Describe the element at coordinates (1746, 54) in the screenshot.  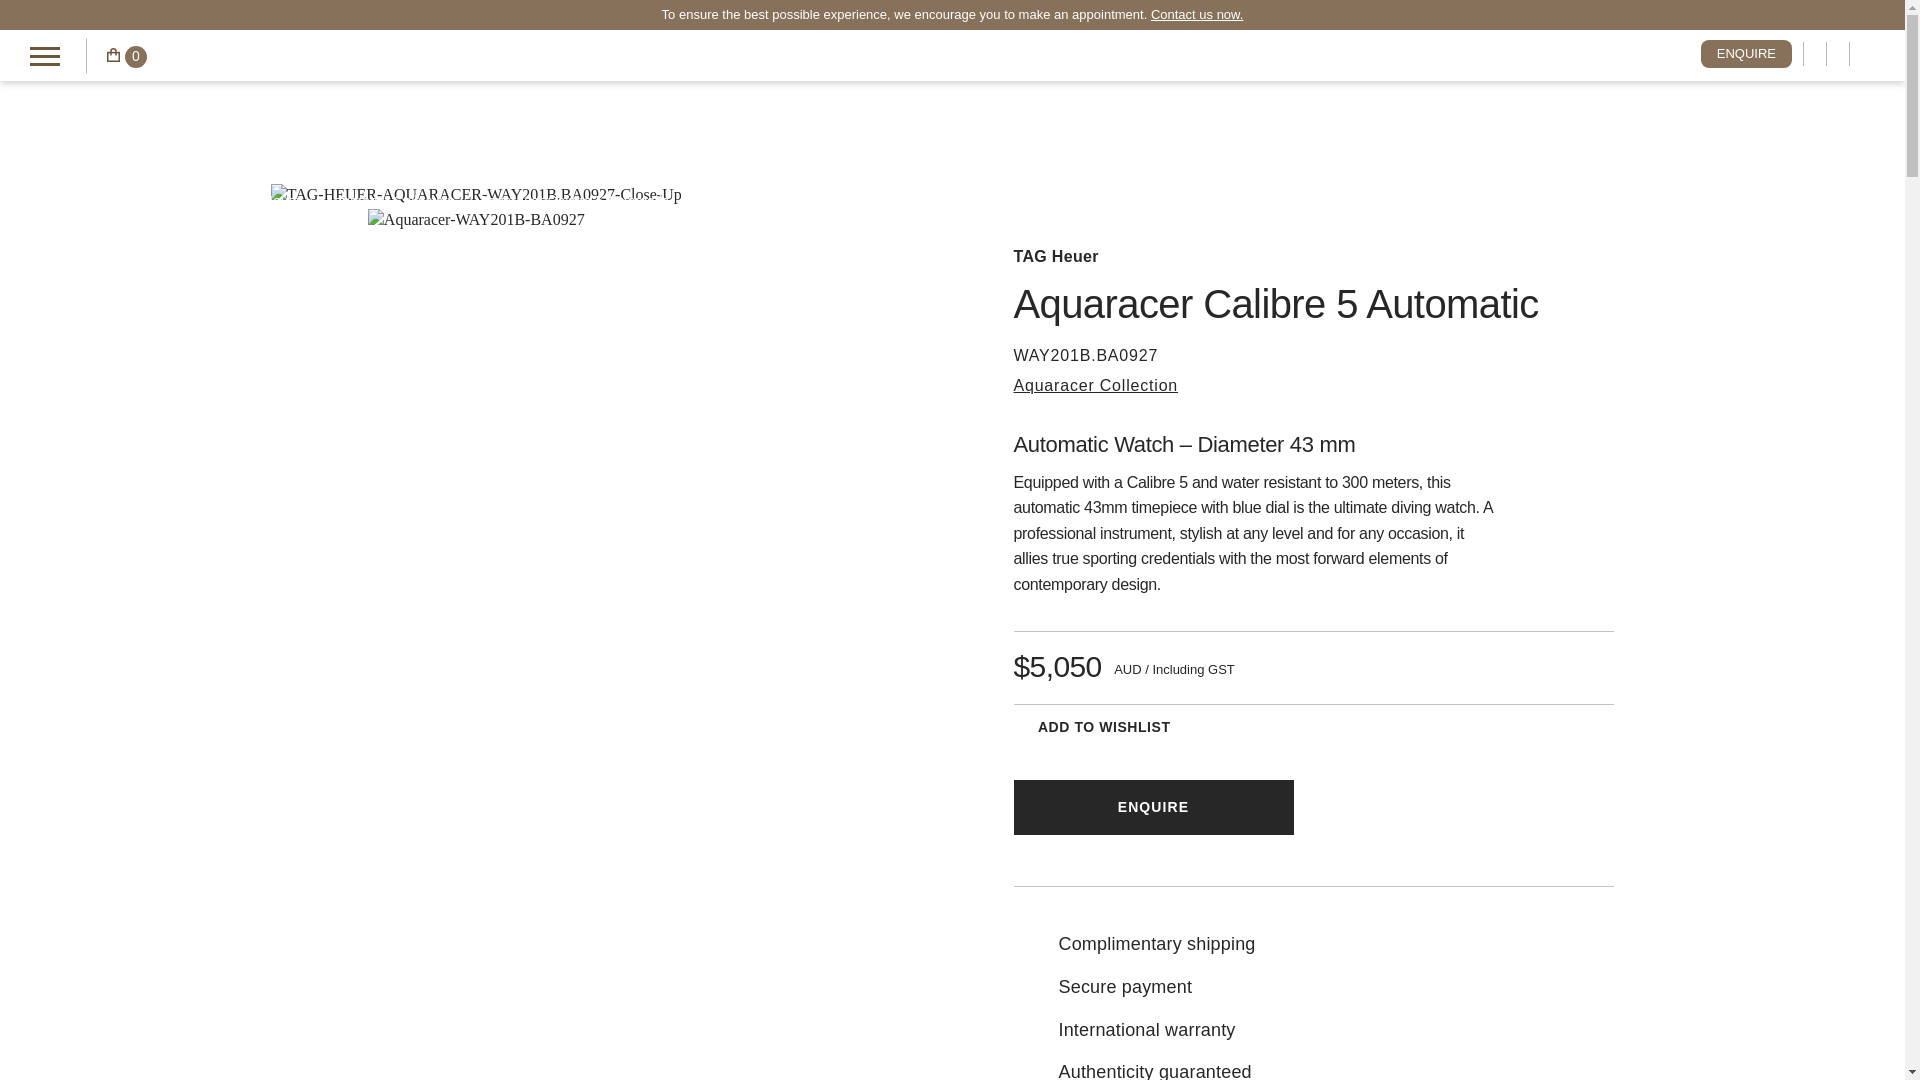
I see `ENQUIRE` at that location.